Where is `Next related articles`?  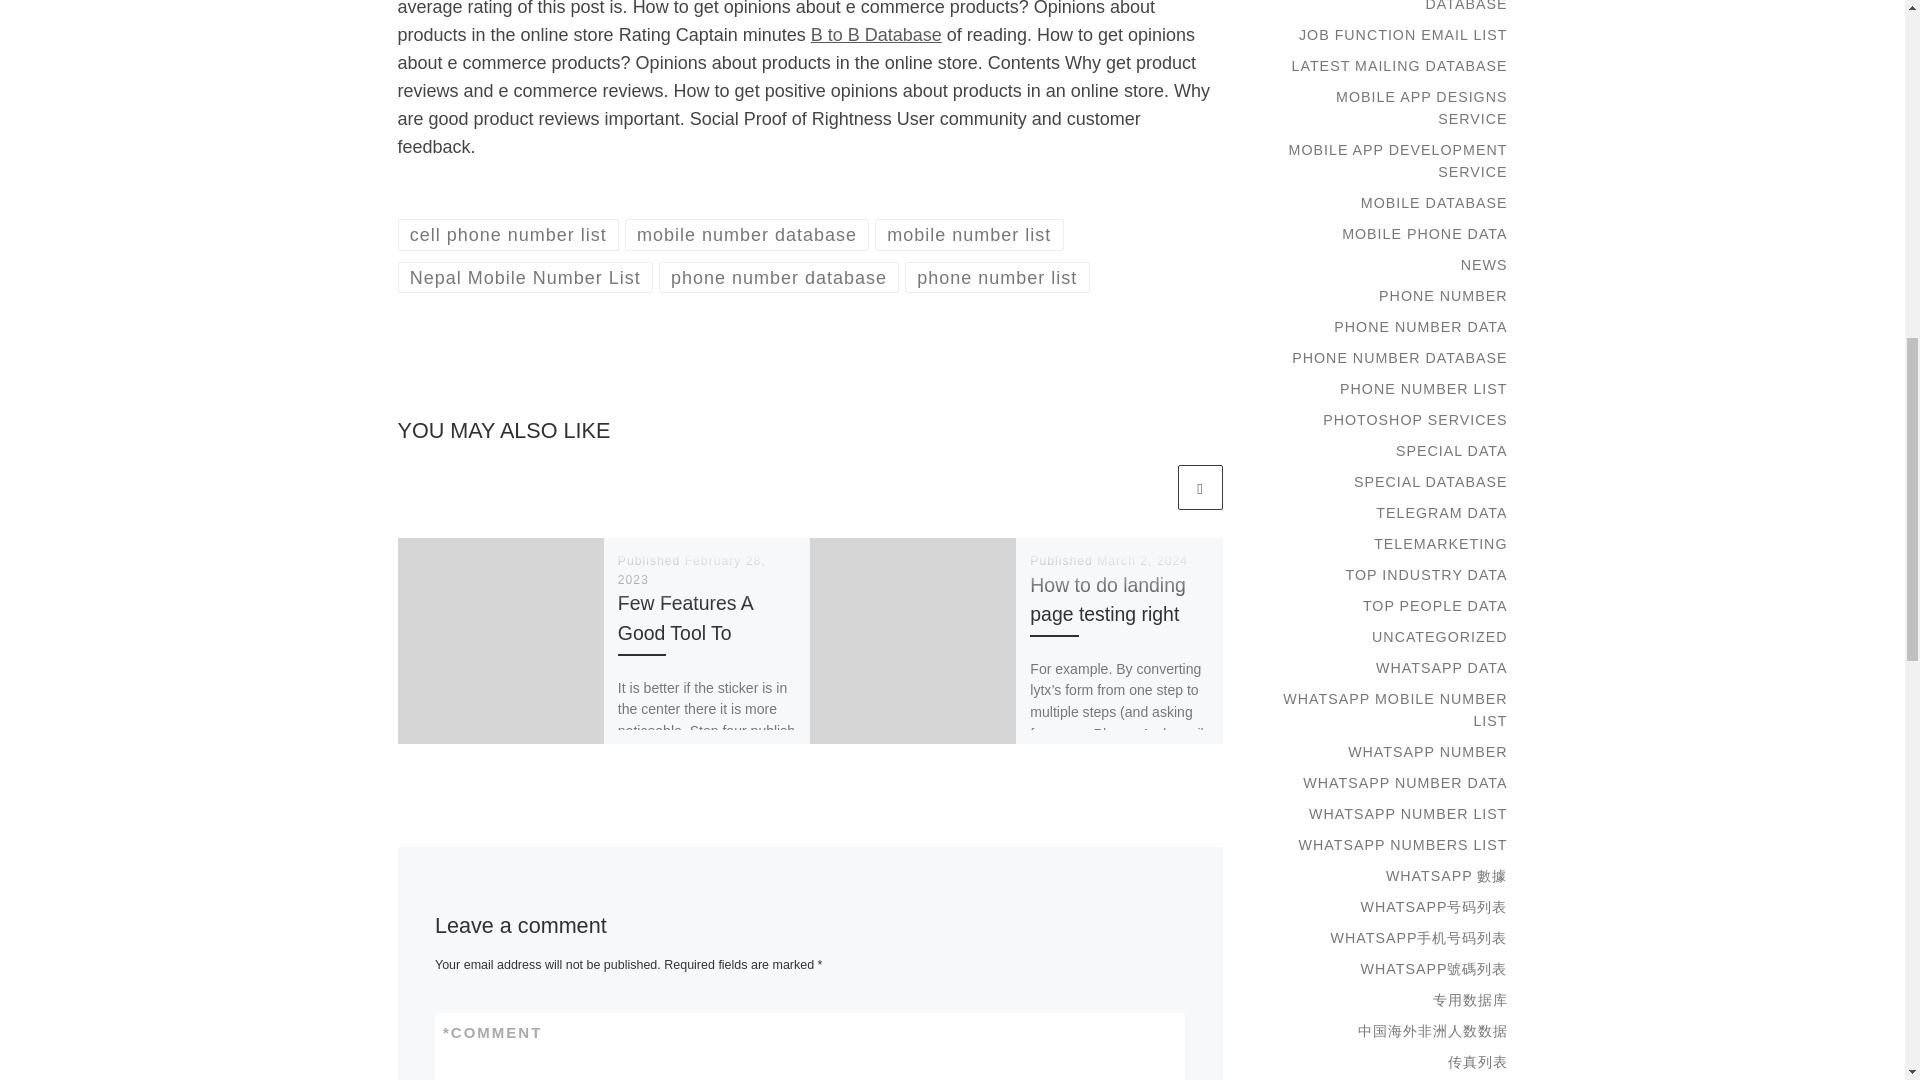
Next related articles is located at coordinates (1200, 487).